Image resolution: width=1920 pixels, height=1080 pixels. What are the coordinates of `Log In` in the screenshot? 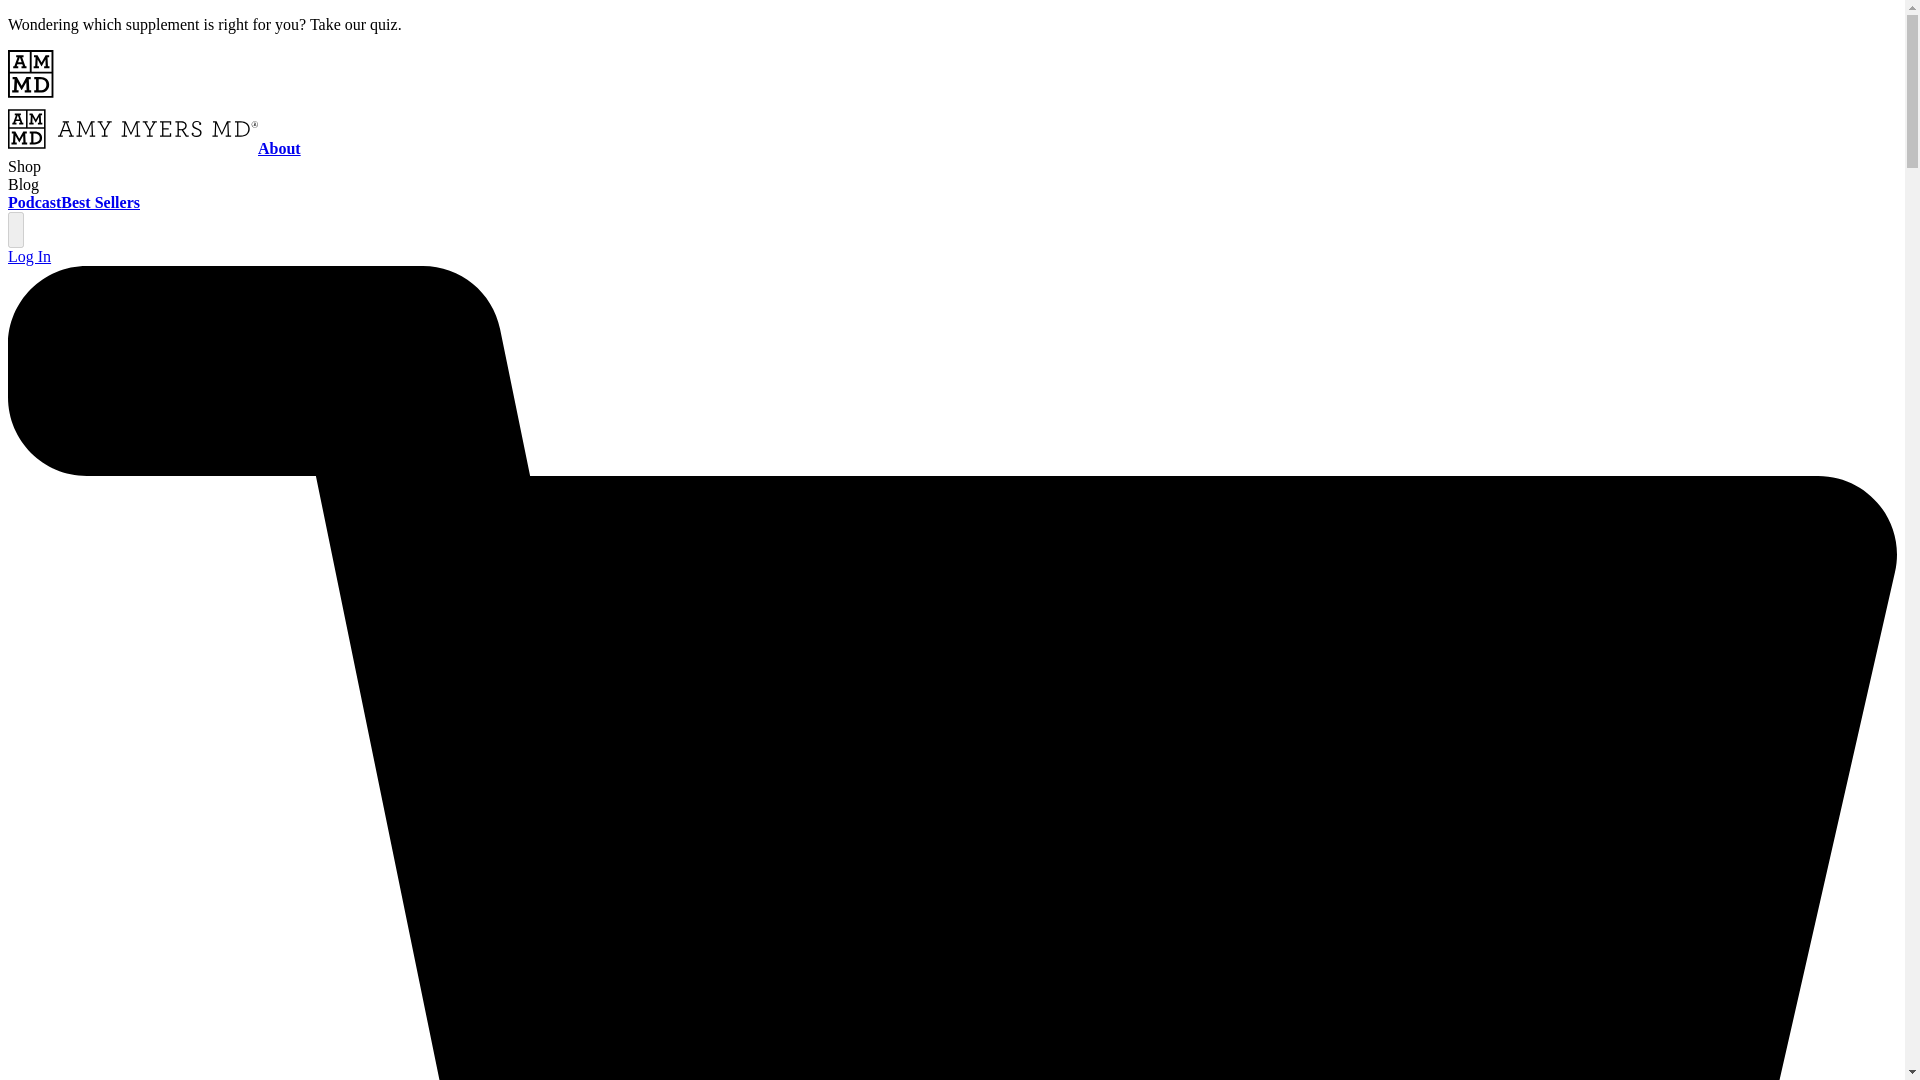 It's located at (29, 256).